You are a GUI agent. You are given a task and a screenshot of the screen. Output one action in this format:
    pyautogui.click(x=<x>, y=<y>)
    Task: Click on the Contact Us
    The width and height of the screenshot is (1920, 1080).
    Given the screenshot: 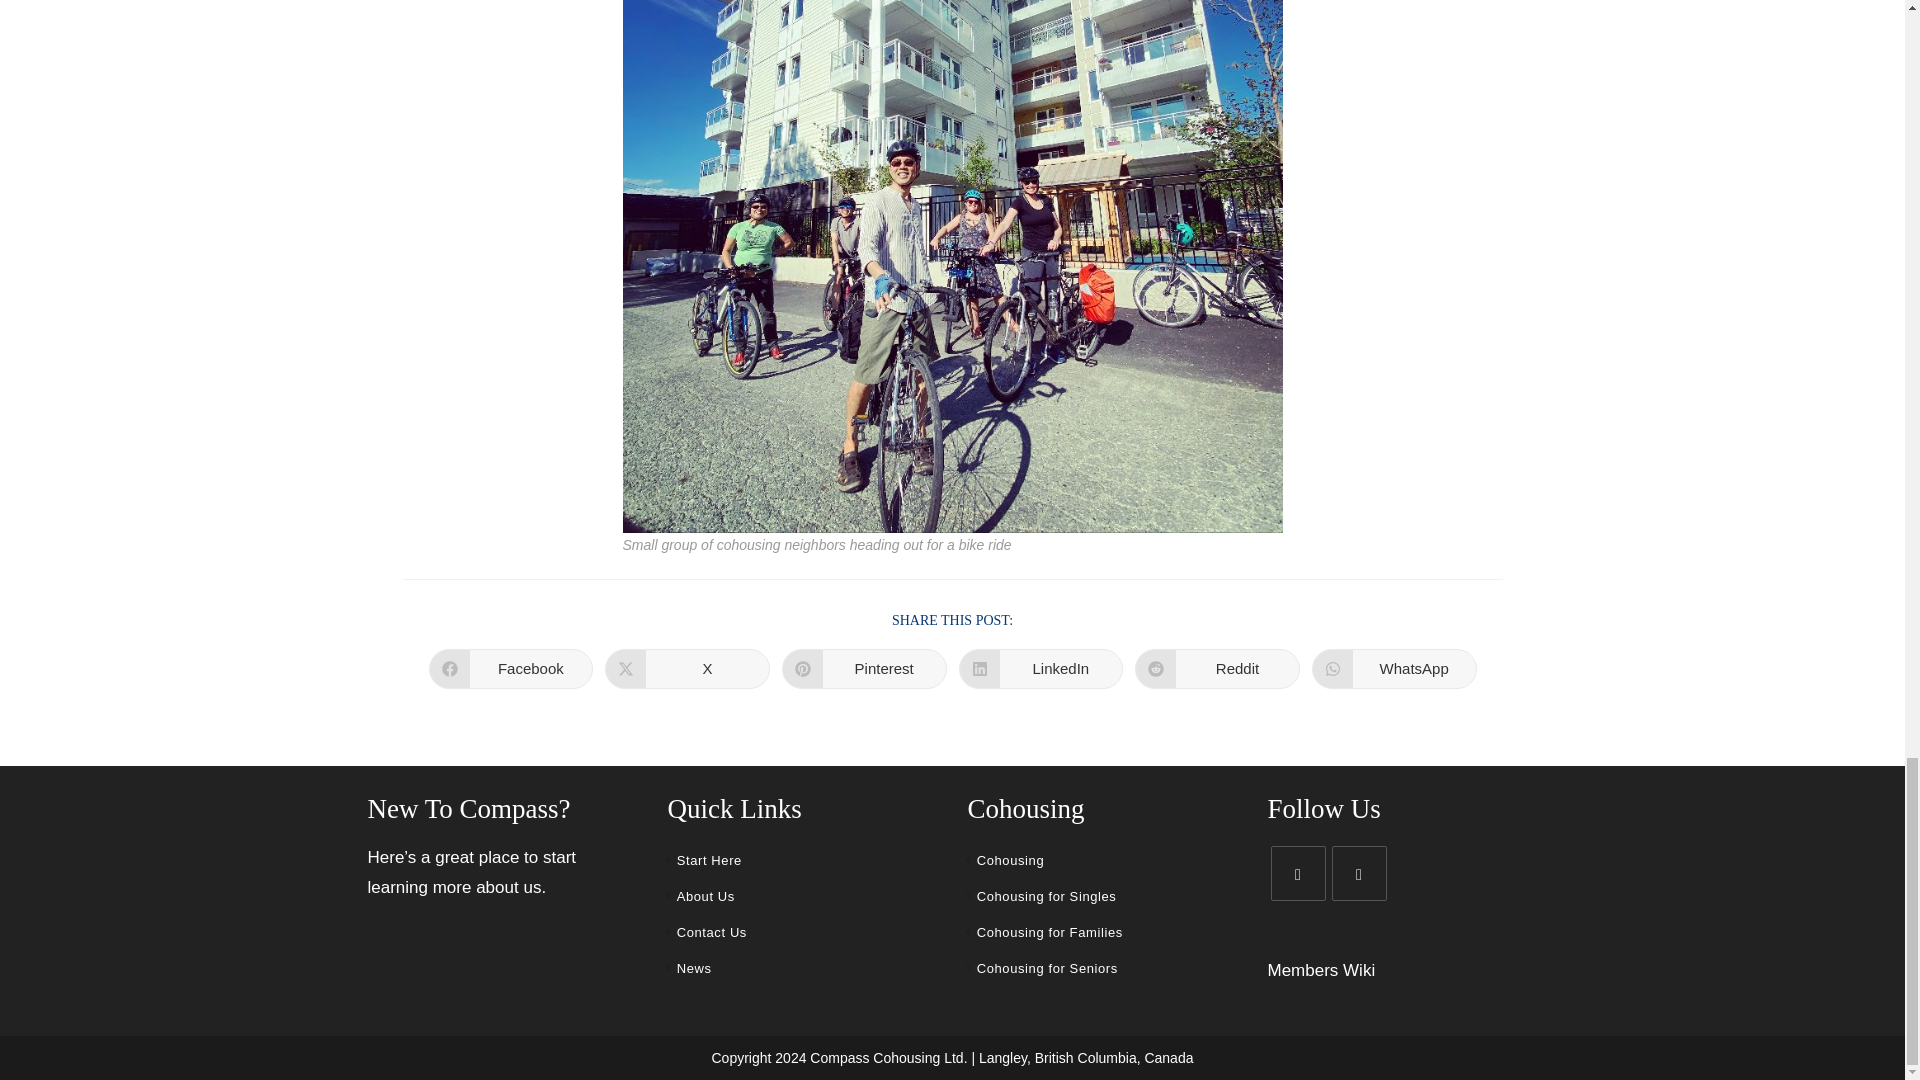 What is the action you would take?
    pyautogui.click(x=864, y=669)
    